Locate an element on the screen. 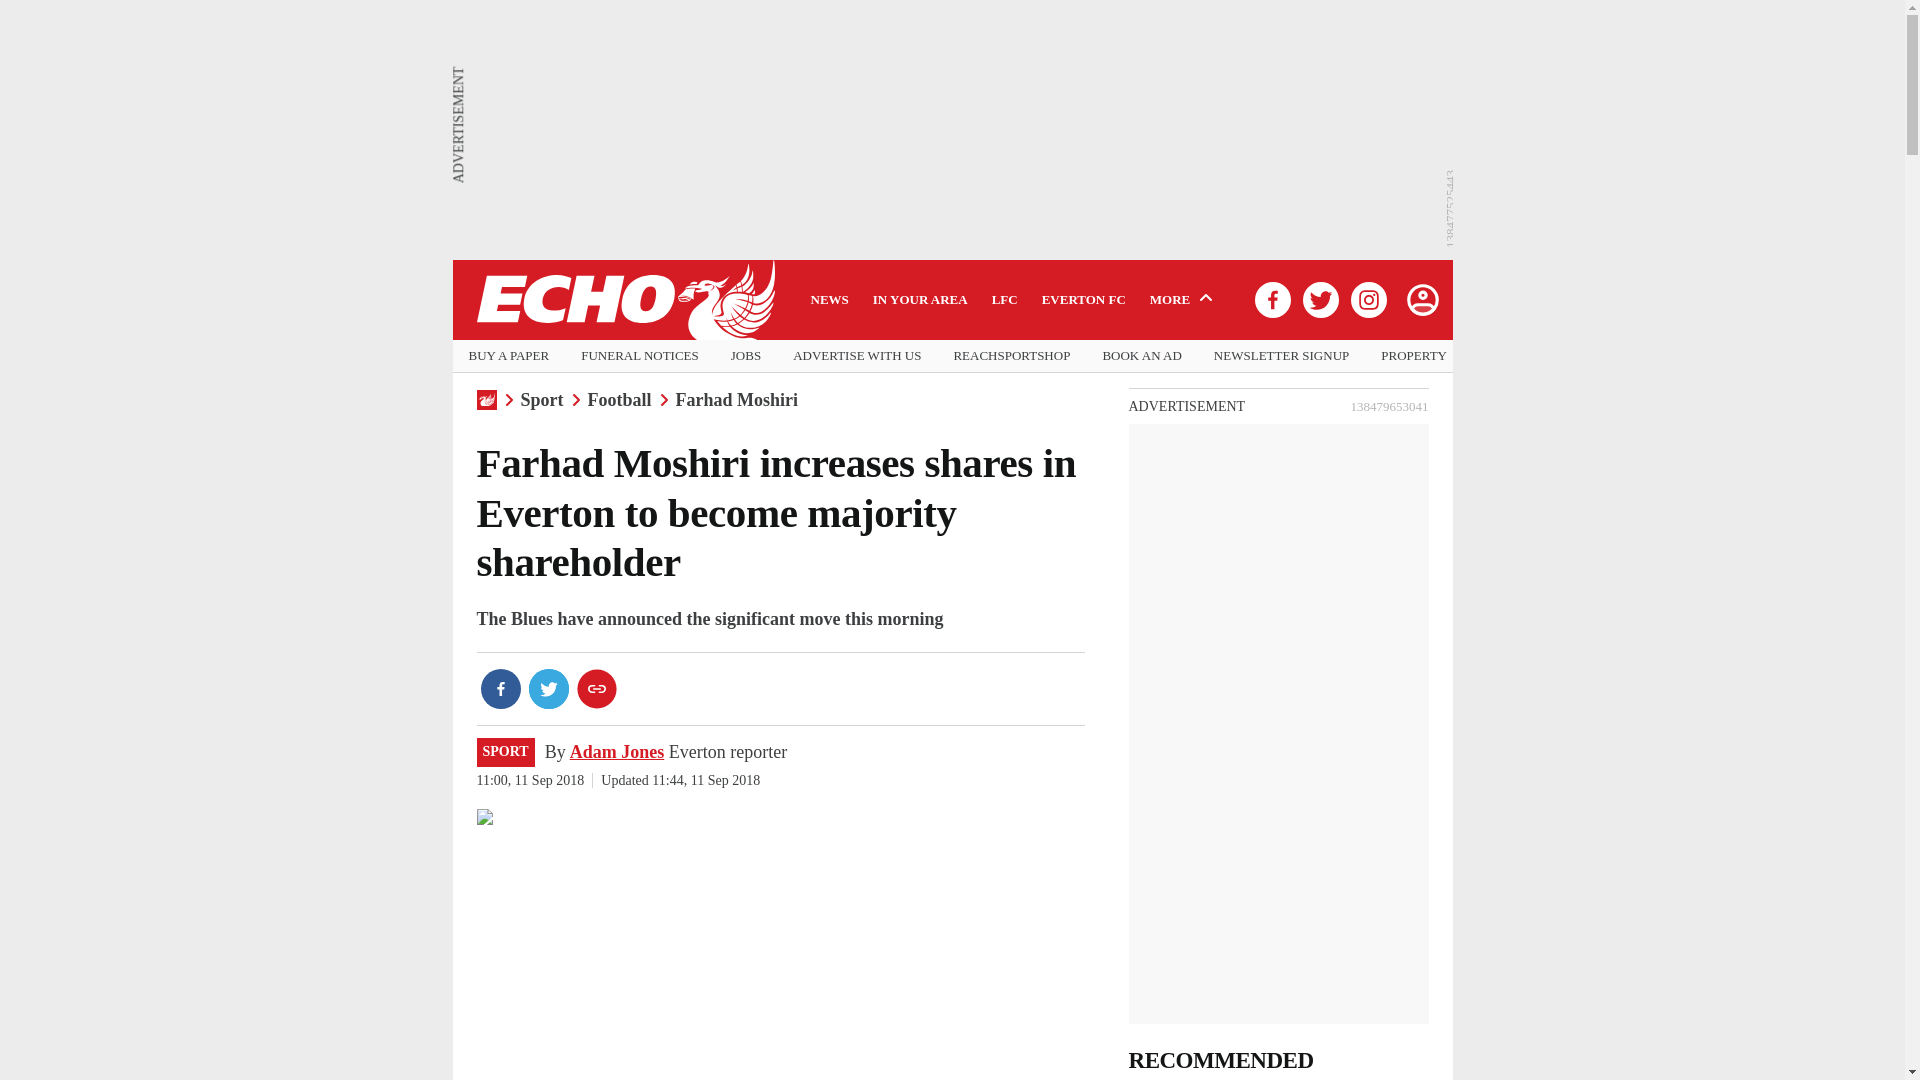 The width and height of the screenshot is (1920, 1080). Football is located at coordinates (620, 400).